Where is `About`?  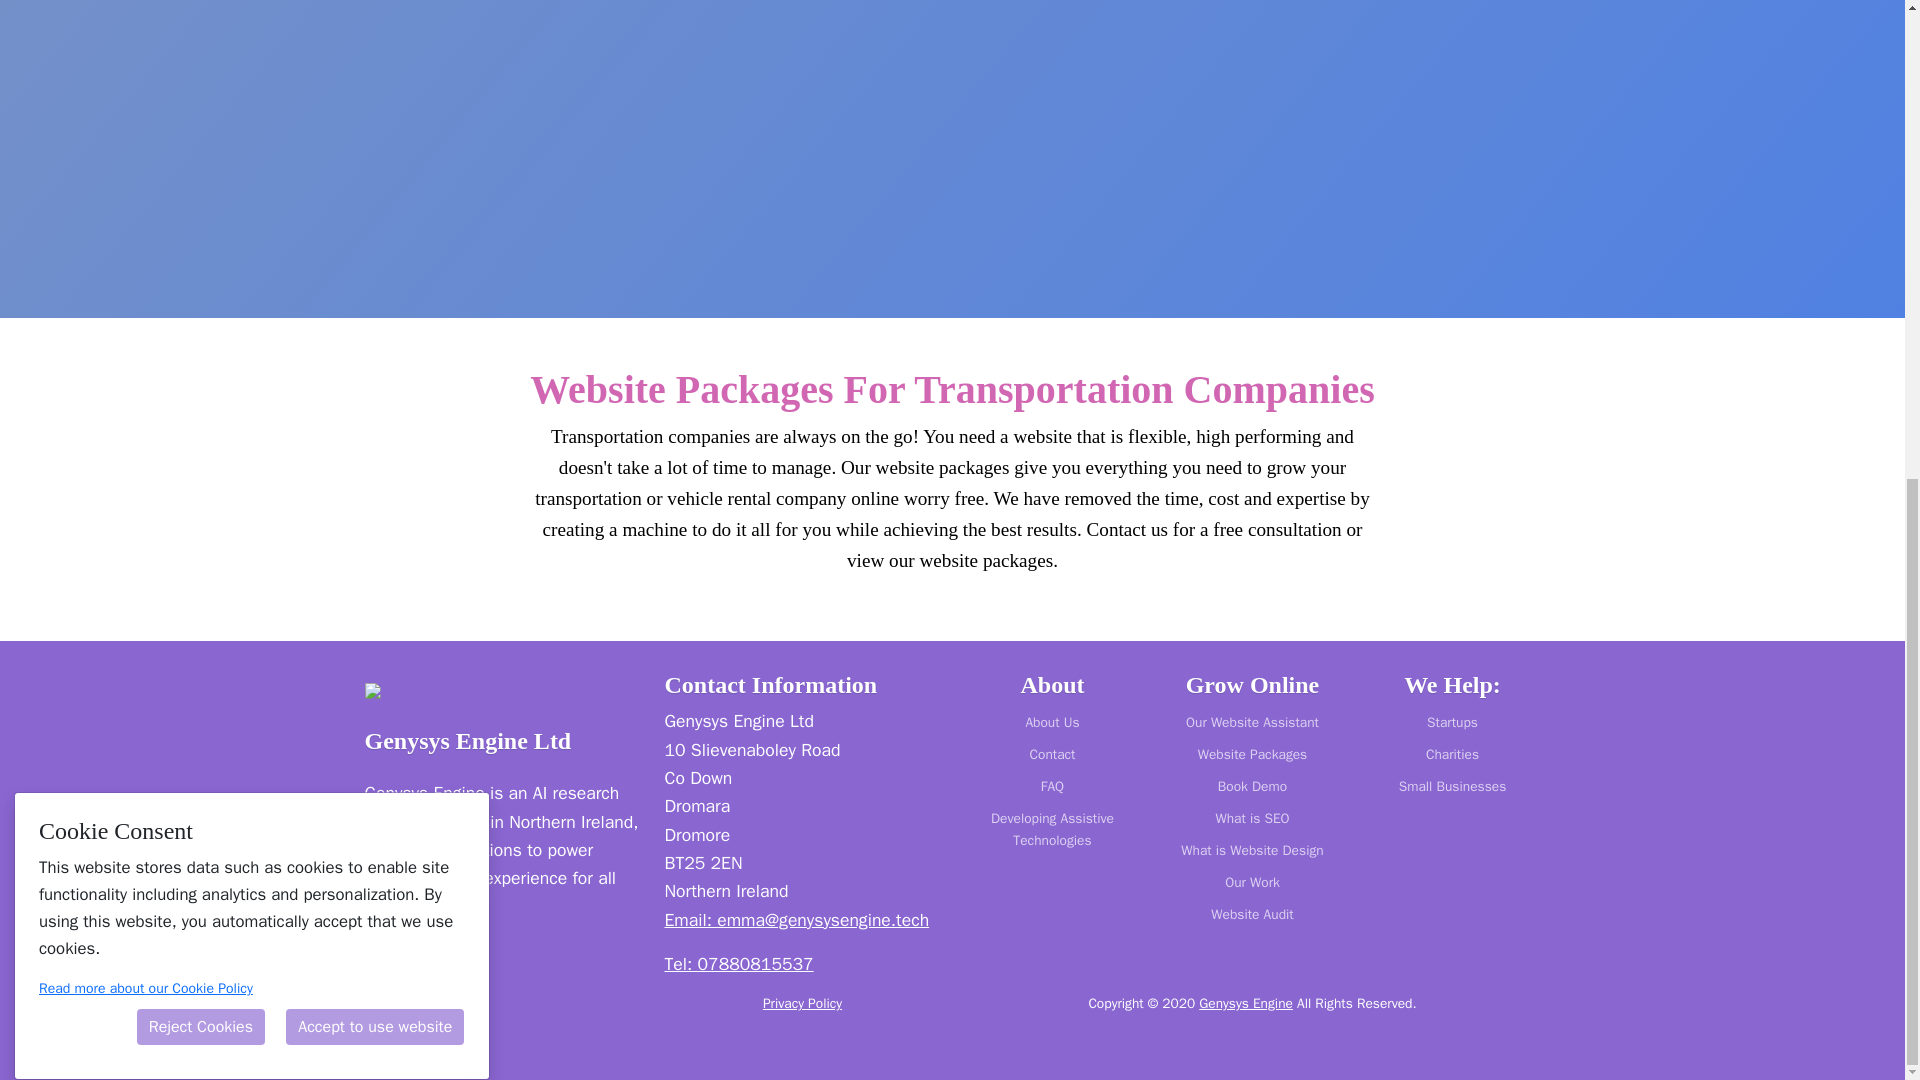
About is located at coordinates (1052, 684).